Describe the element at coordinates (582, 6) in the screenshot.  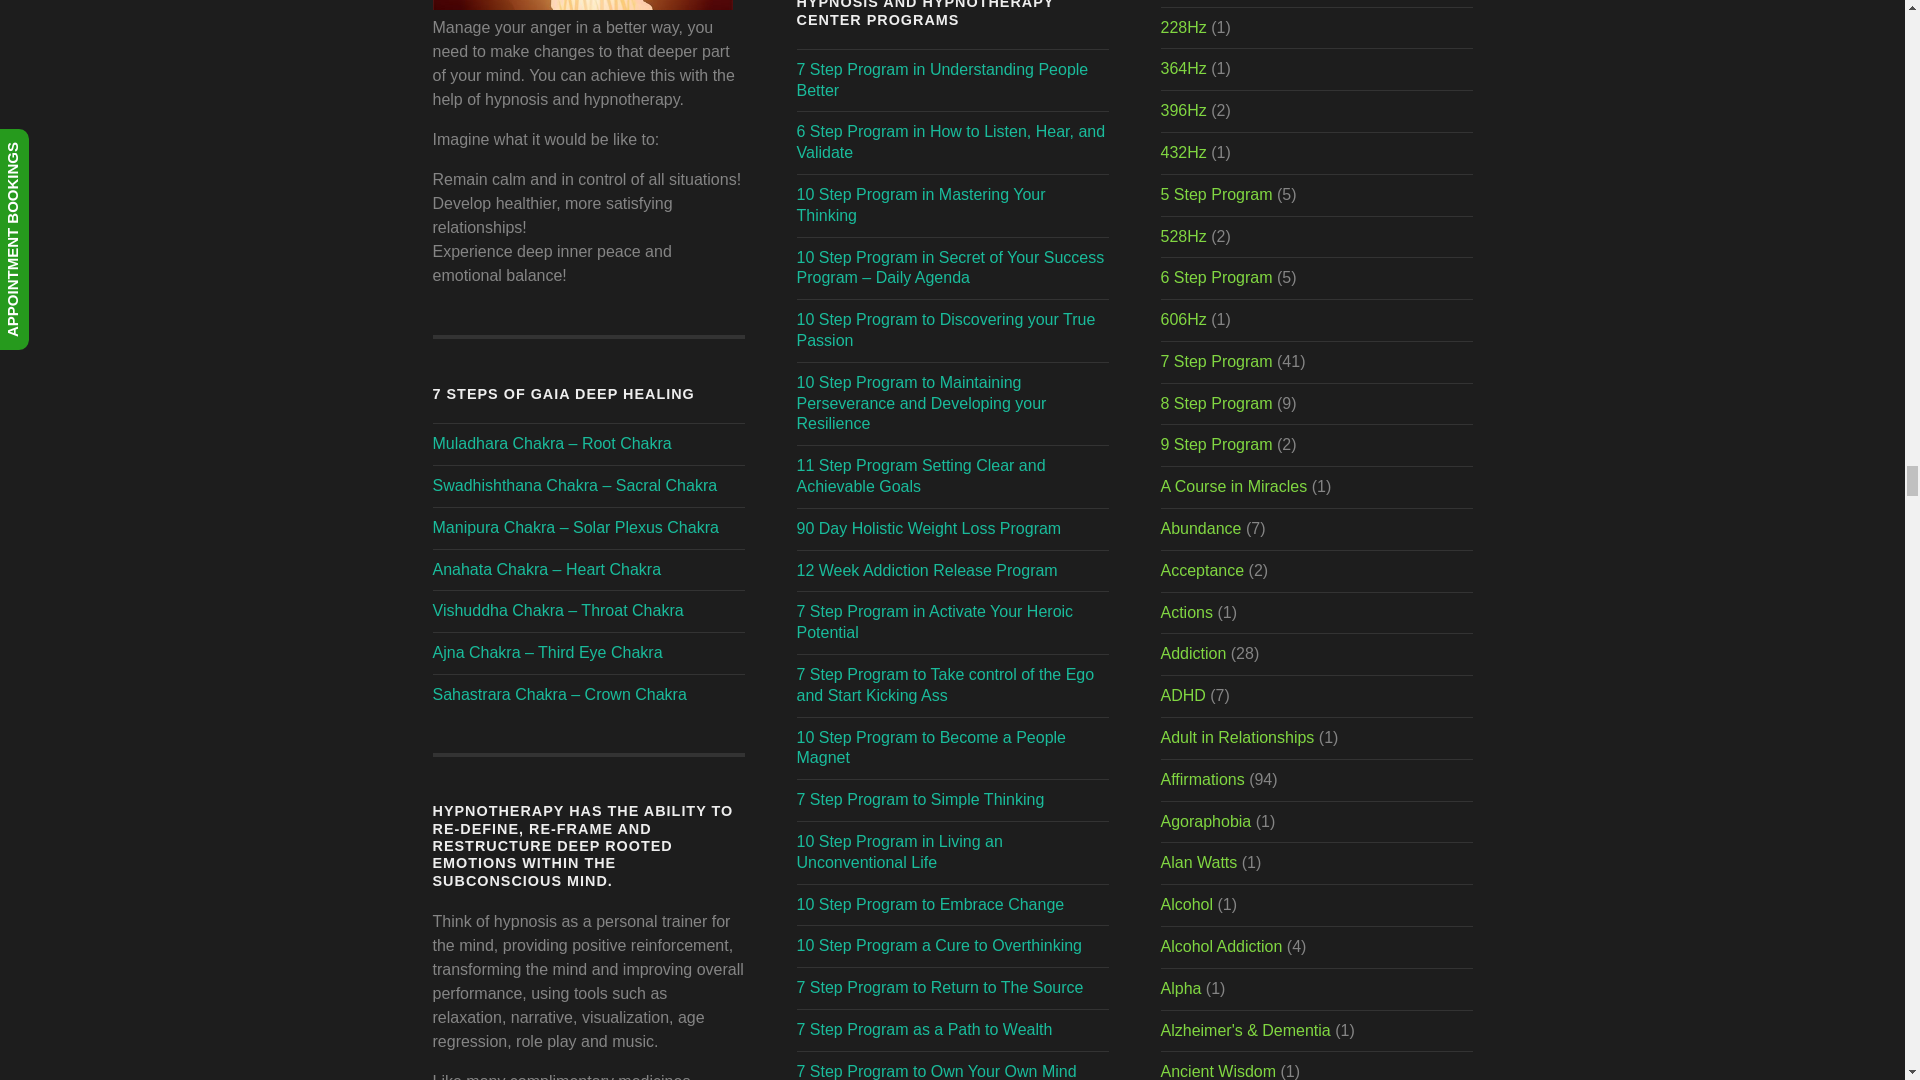
I see `Click Here! Anger Management with Hypnosis` at that location.